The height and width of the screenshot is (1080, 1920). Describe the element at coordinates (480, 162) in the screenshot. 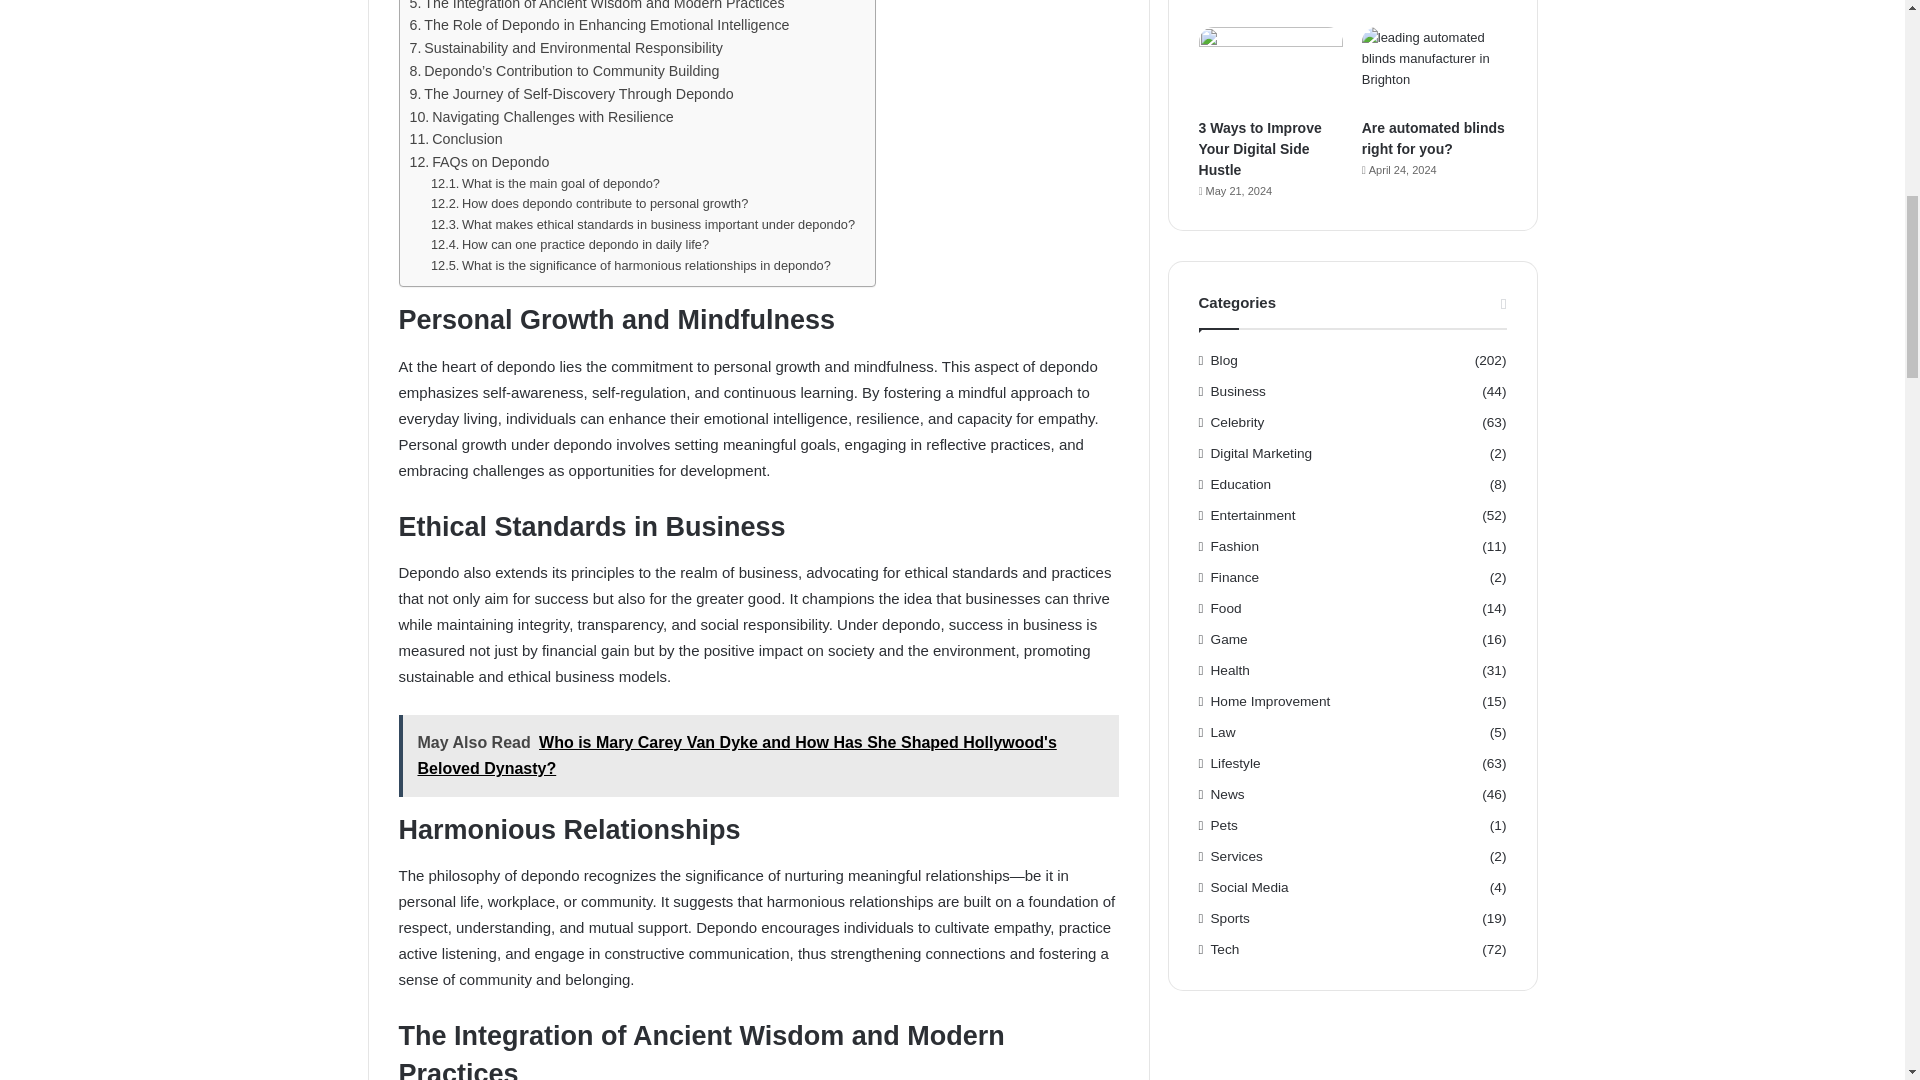

I see `FAQs on Depondo` at that location.